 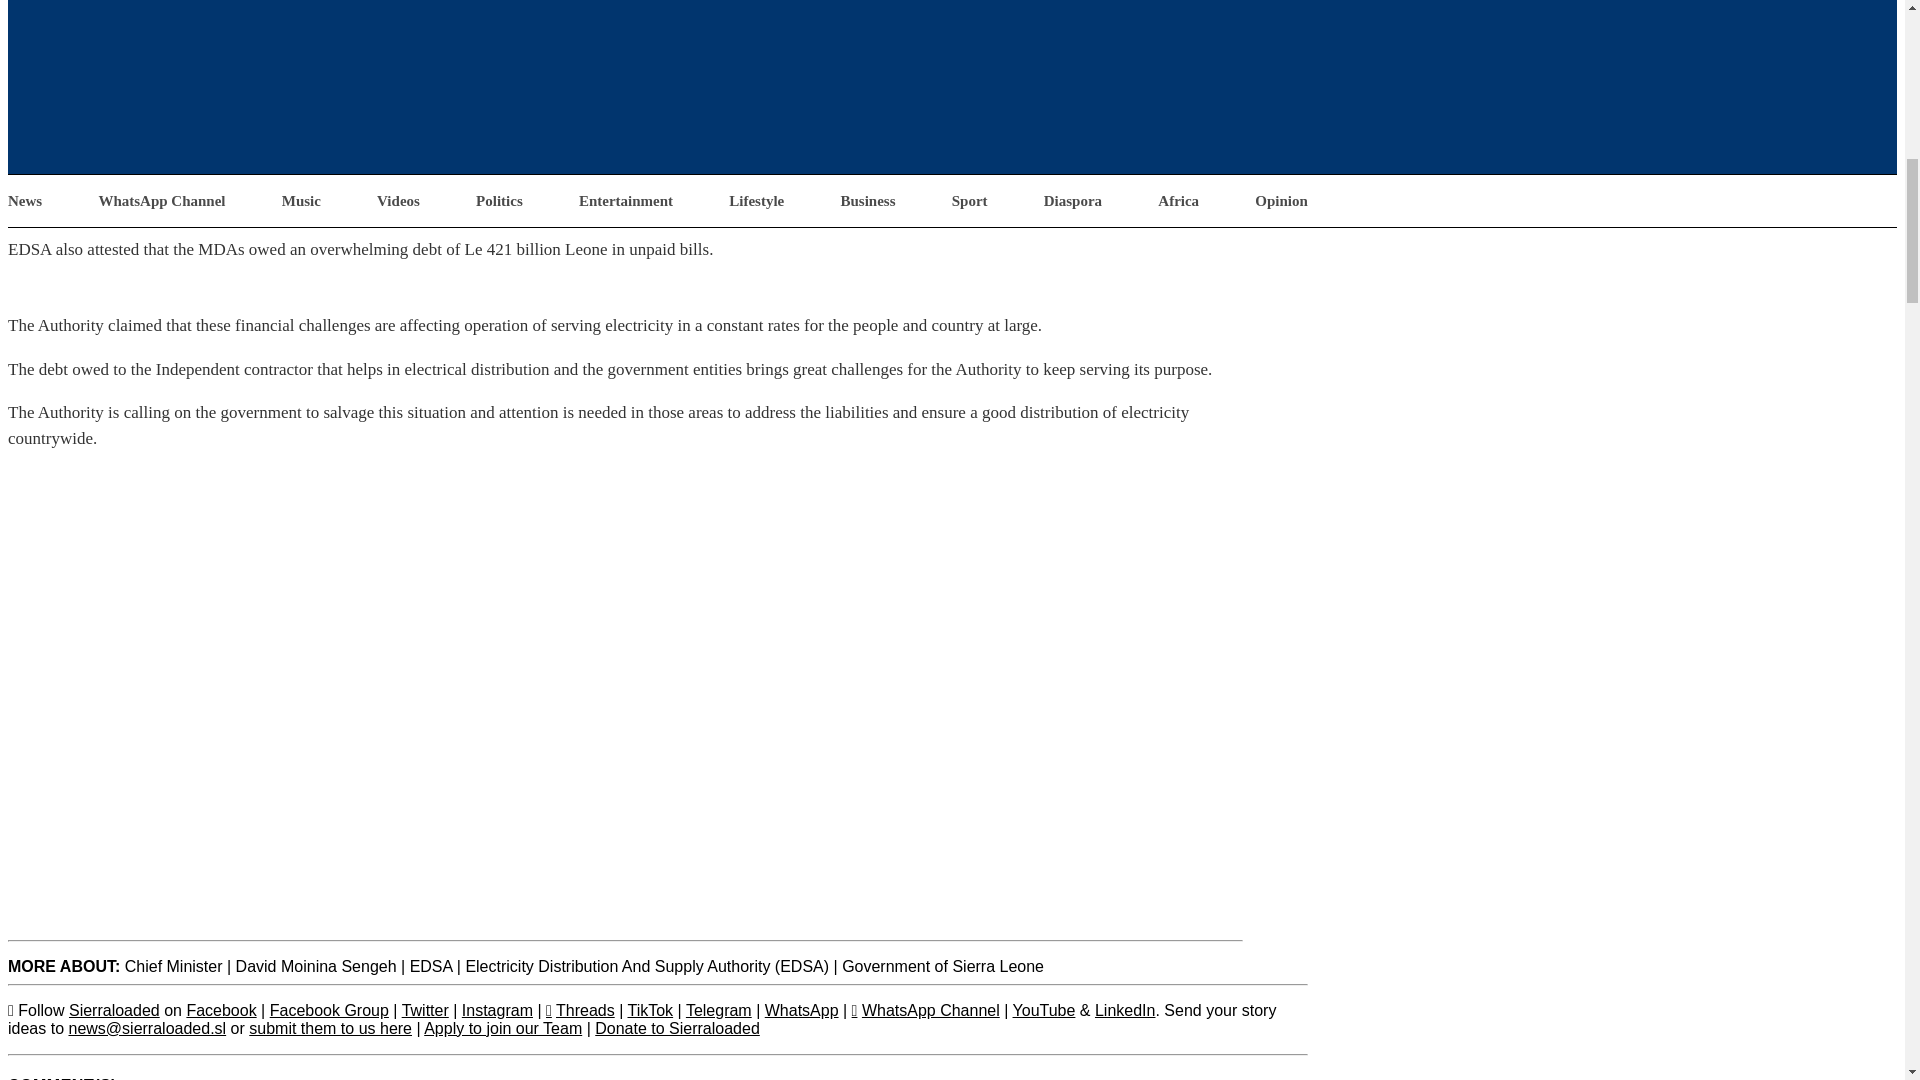 What do you see at coordinates (432, 966) in the screenshot?
I see `EDSA` at bounding box center [432, 966].